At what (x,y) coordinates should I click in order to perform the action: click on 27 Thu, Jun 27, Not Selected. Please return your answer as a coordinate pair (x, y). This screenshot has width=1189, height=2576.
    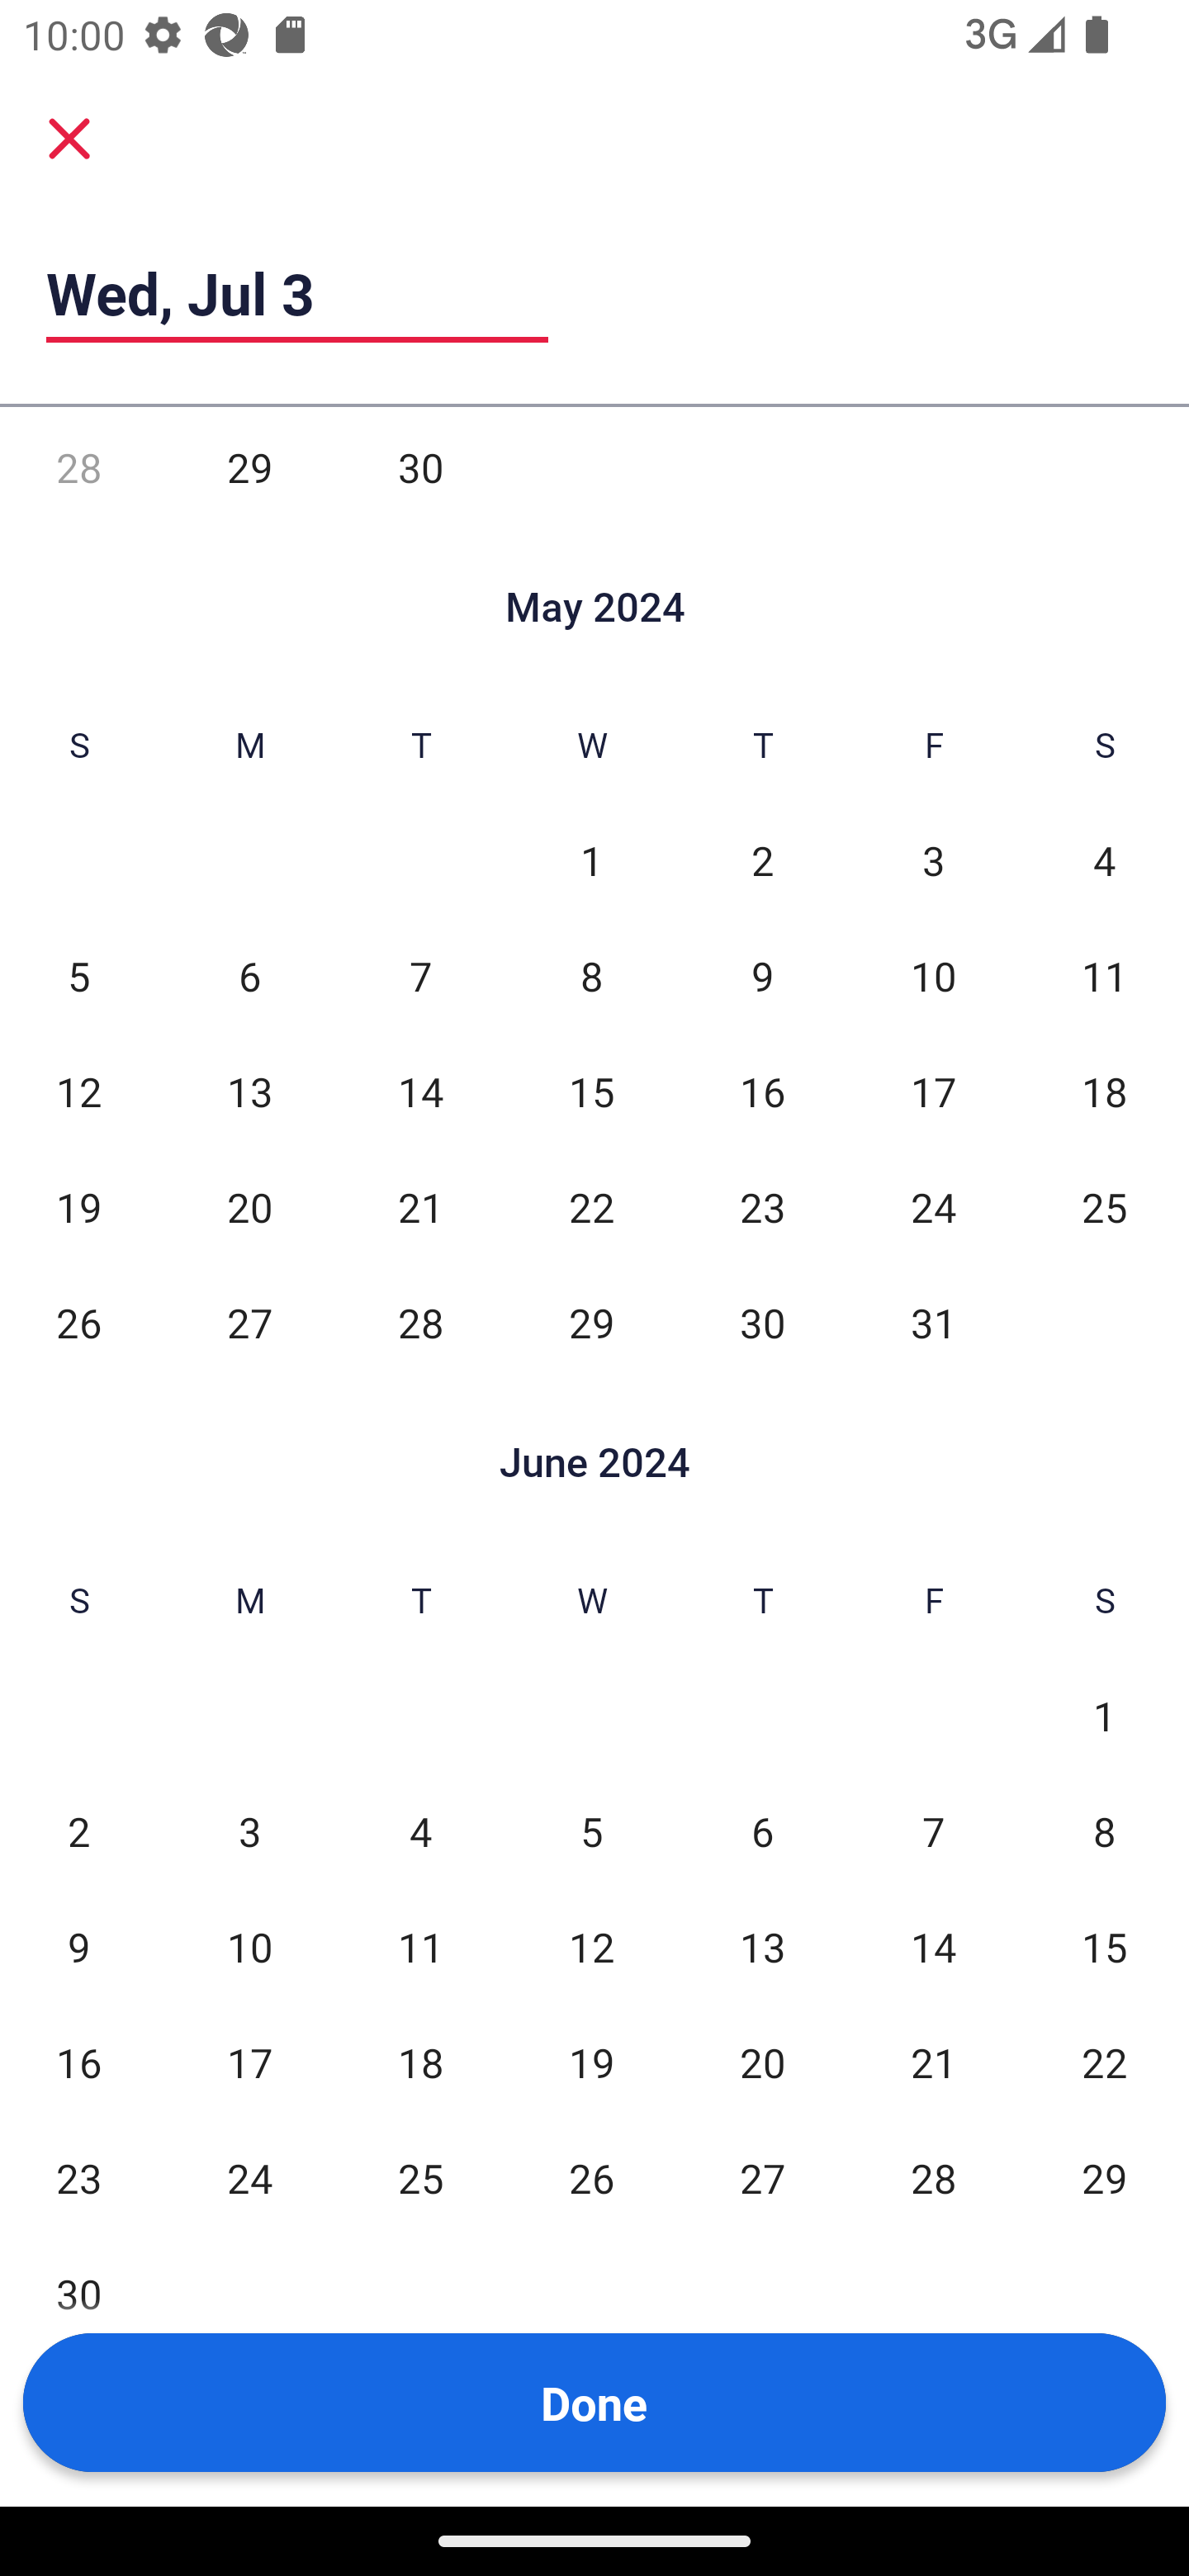
    Looking at the image, I should click on (762, 2178).